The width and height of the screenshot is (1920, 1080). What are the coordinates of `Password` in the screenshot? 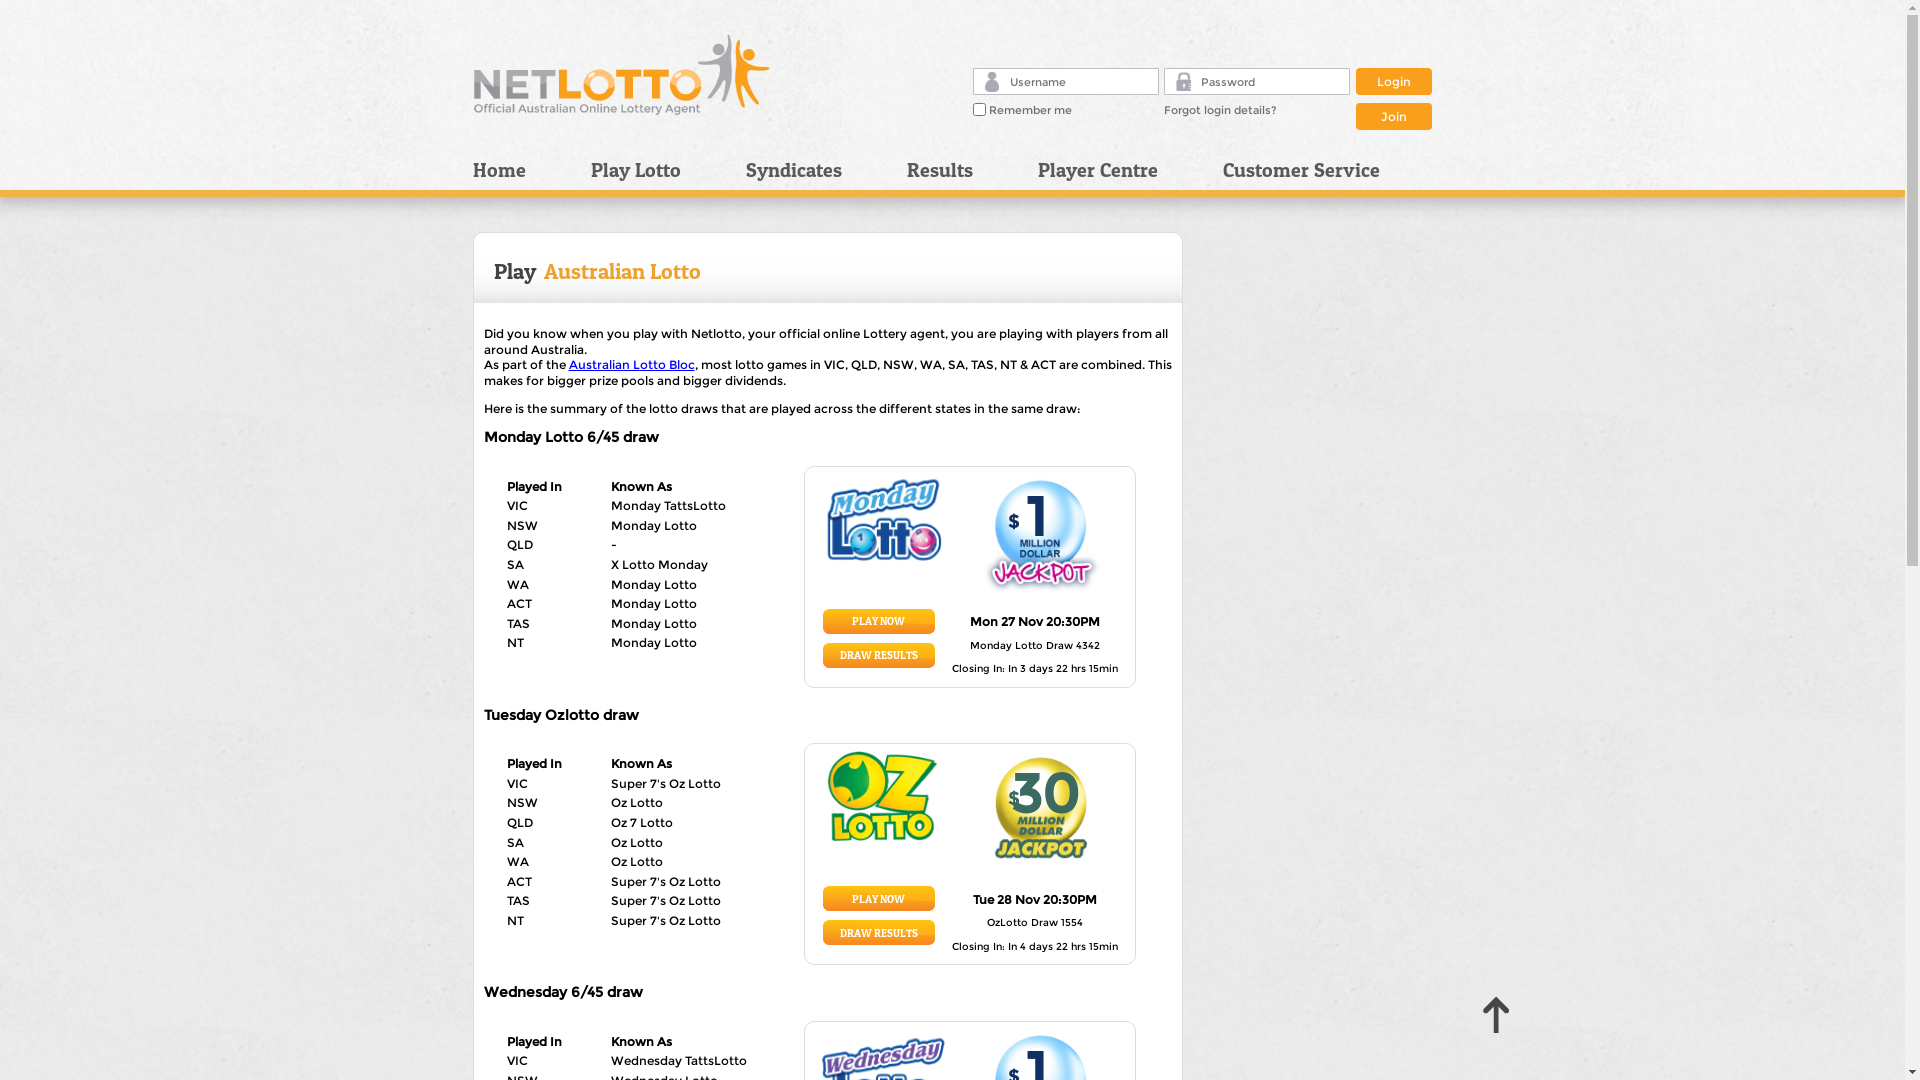 It's located at (1184, 80).